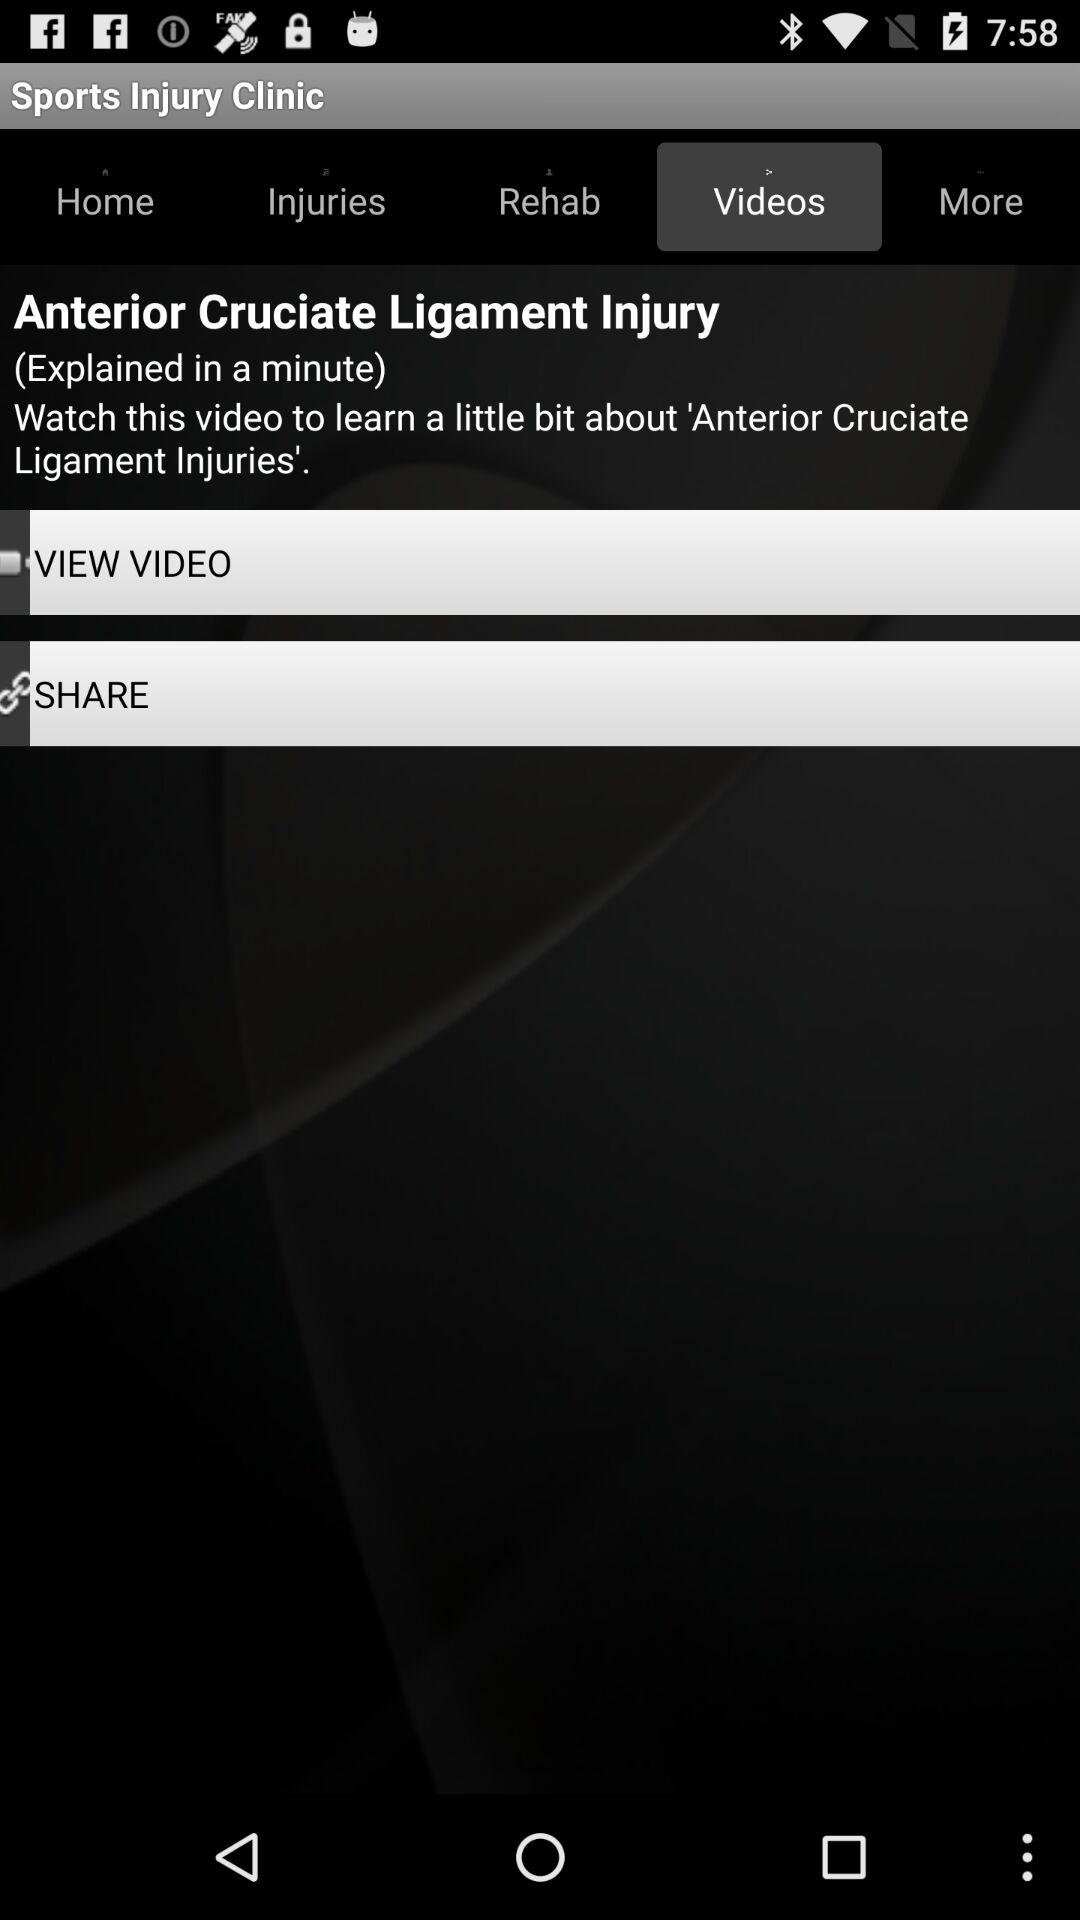 The image size is (1080, 1920). What do you see at coordinates (980, 196) in the screenshot?
I see `launch icon next to the videos icon` at bounding box center [980, 196].